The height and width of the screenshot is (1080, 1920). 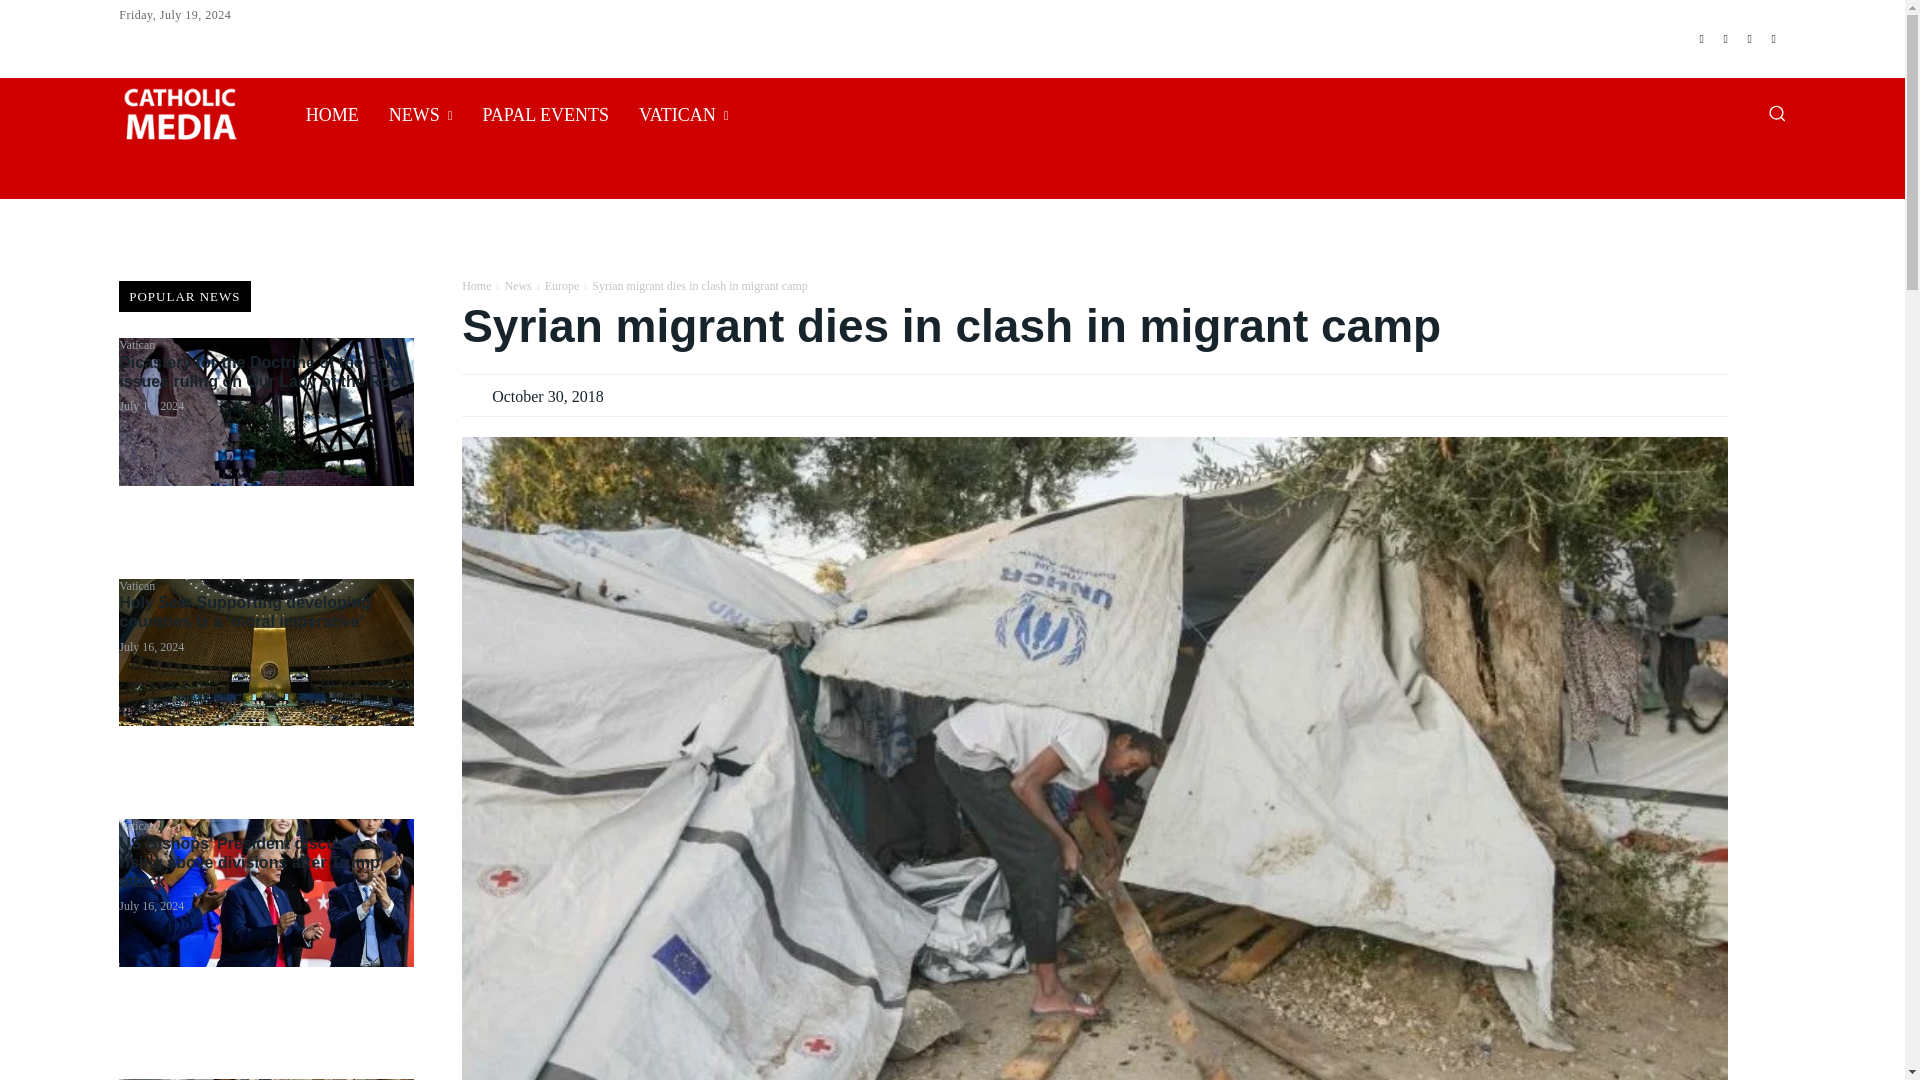 What do you see at coordinates (545, 114) in the screenshot?
I see `PAPAL EVENTS` at bounding box center [545, 114].